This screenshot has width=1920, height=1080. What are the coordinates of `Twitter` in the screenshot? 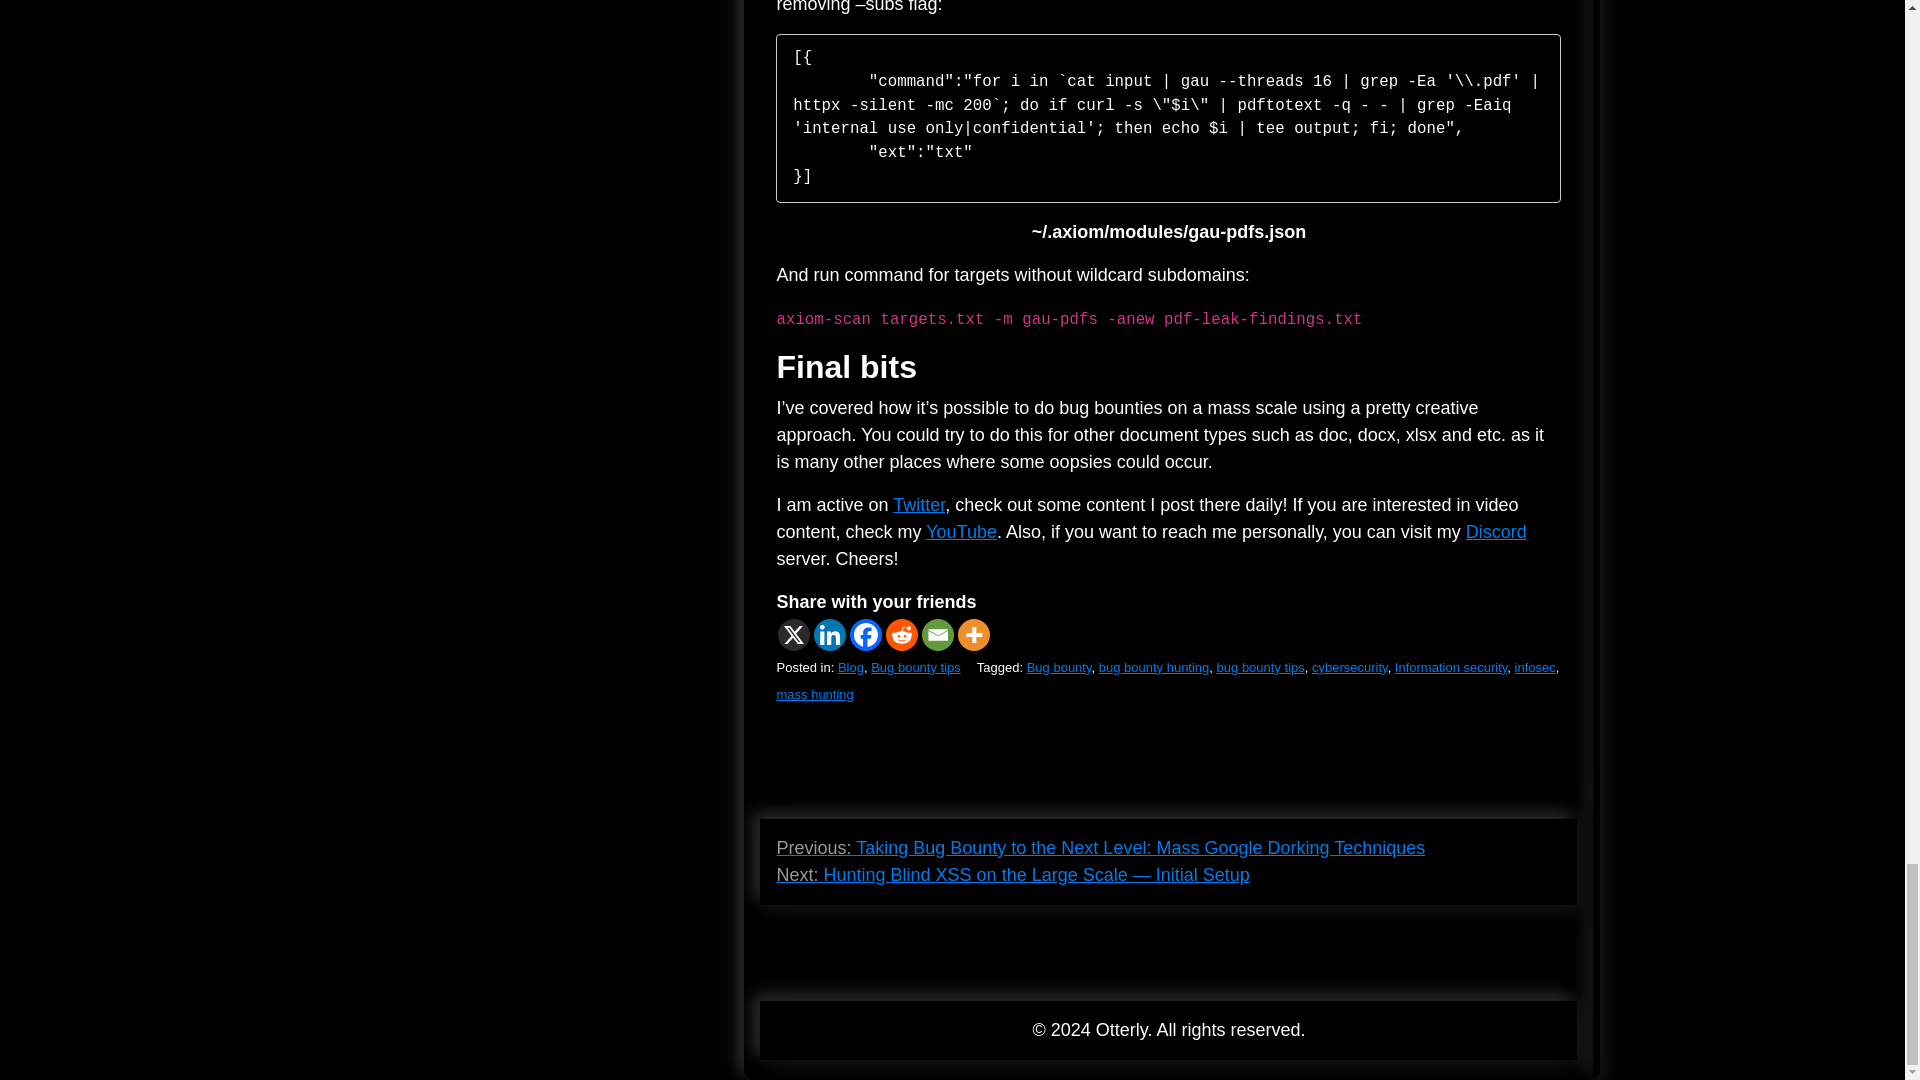 It's located at (918, 504).